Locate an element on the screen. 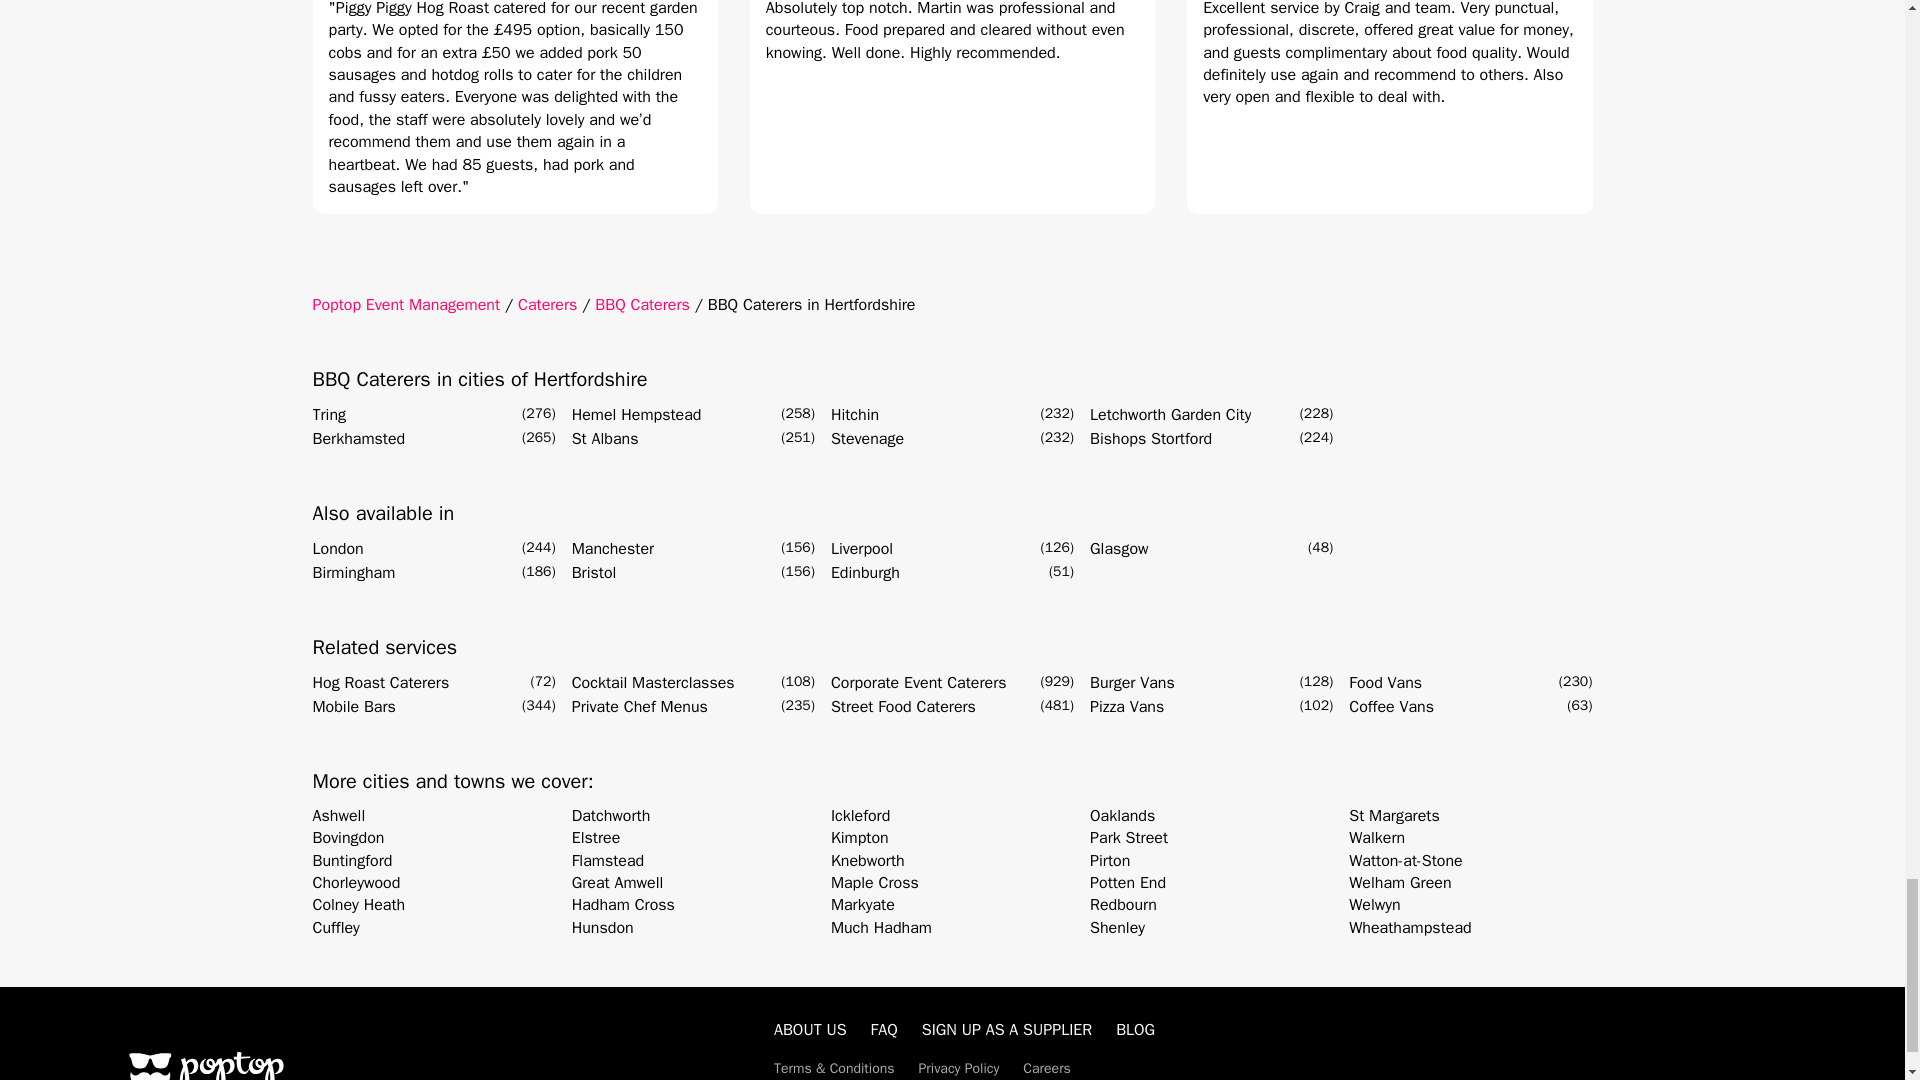 This screenshot has width=1920, height=1080. BBQ Caterers is located at coordinates (642, 304).